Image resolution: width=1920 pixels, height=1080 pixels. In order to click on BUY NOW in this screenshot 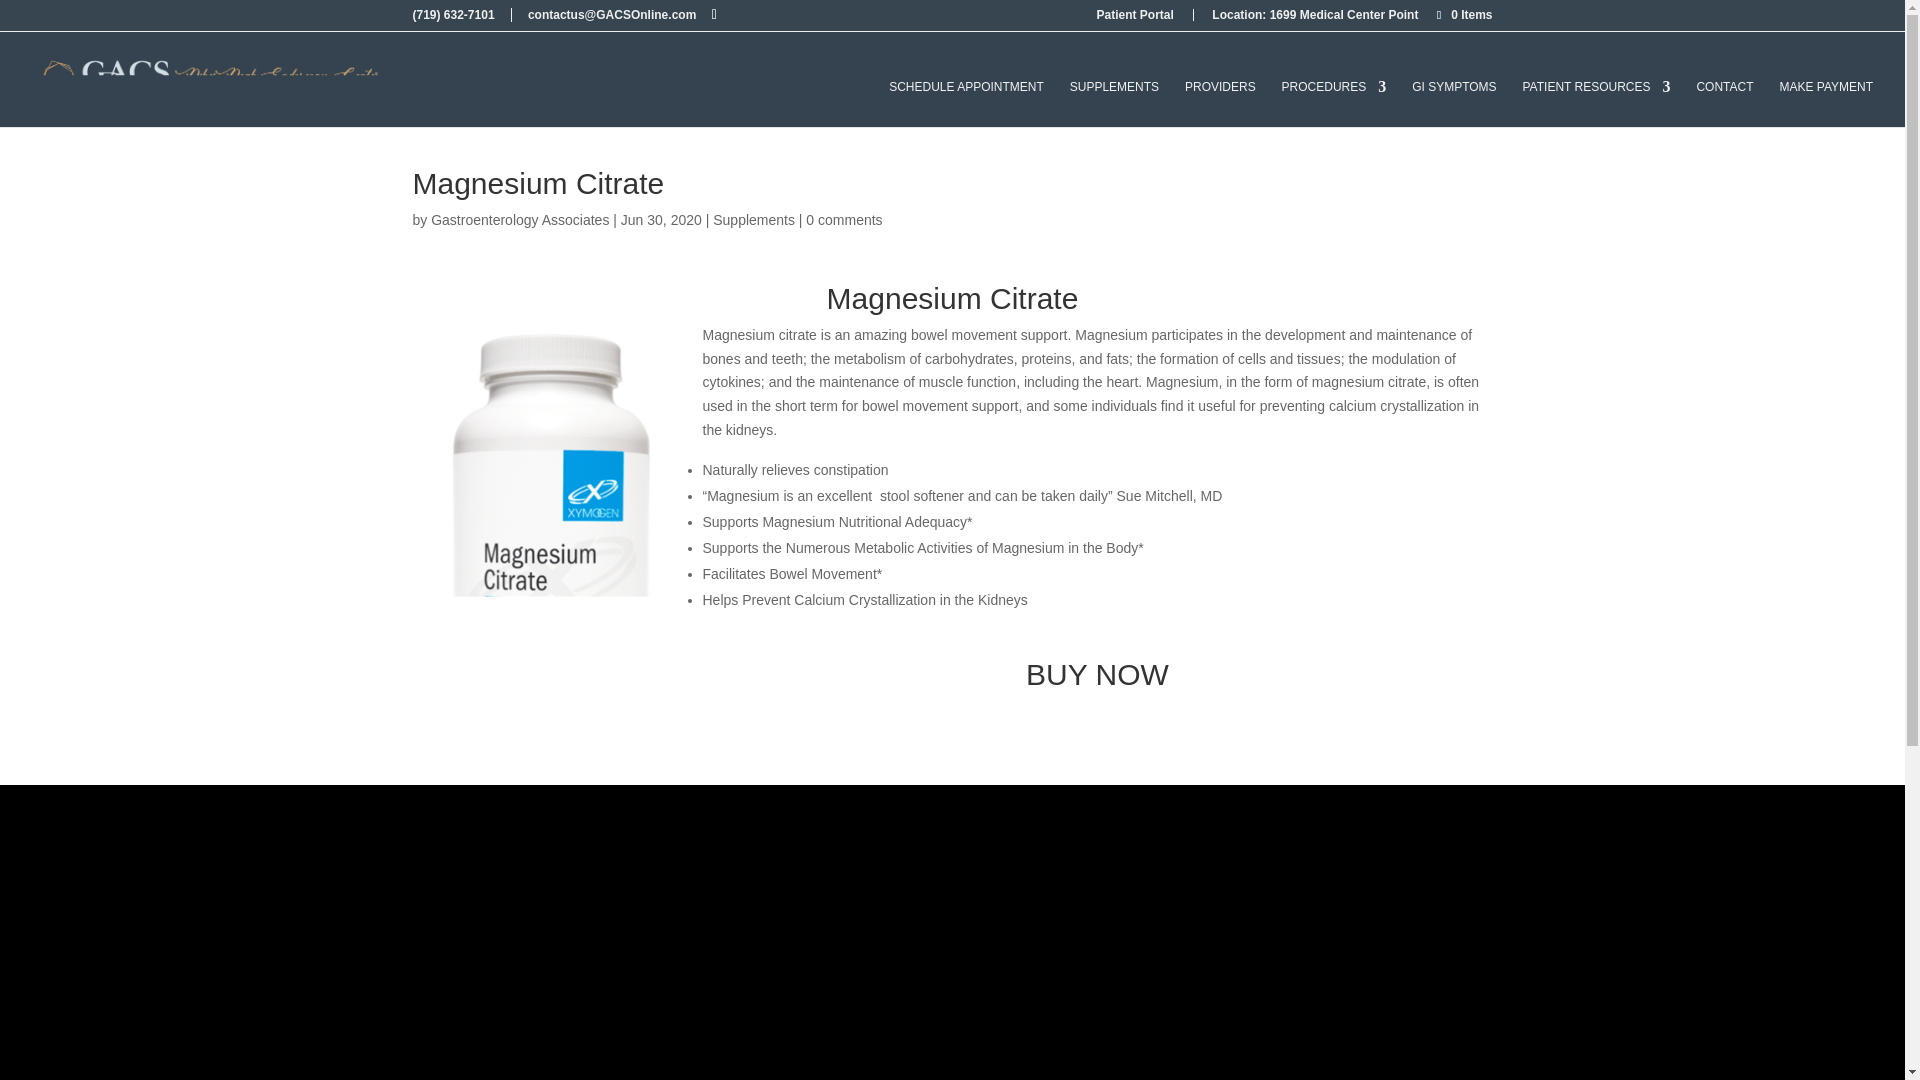, I will do `click(1097, 674)`.